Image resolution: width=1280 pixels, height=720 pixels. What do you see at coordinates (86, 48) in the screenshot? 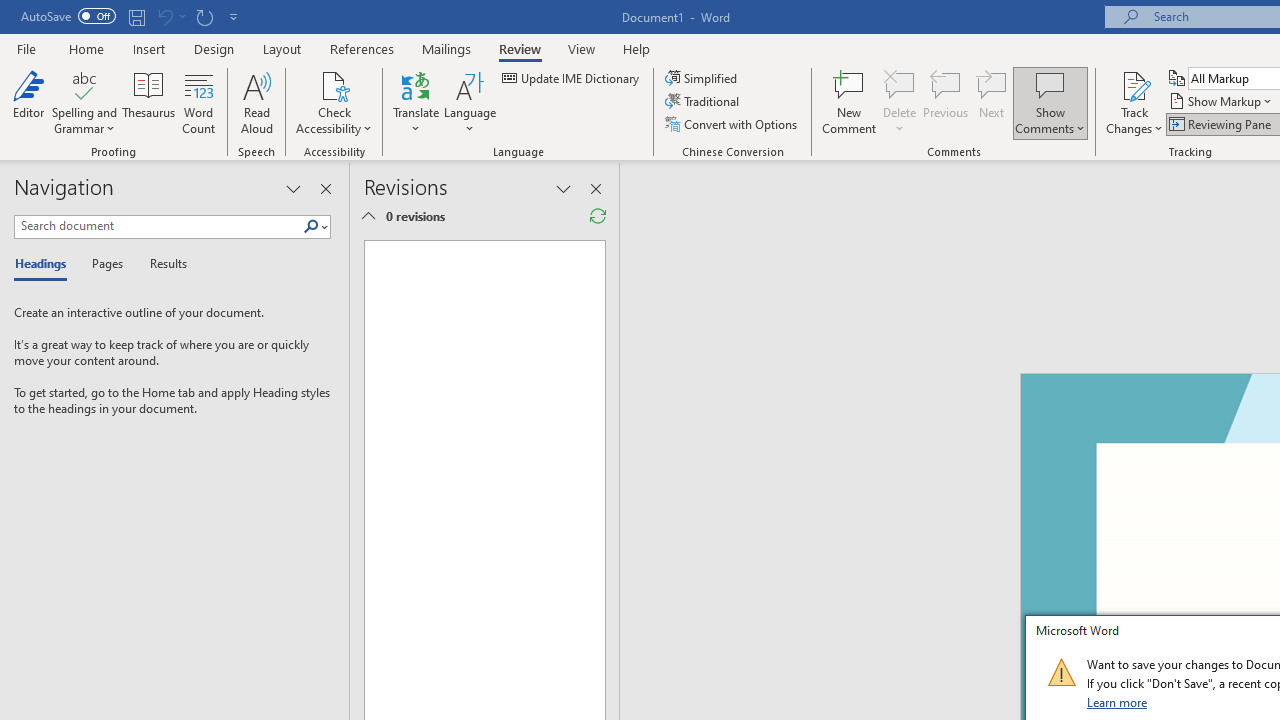
I see `Home` at bounding box center [86, 48].